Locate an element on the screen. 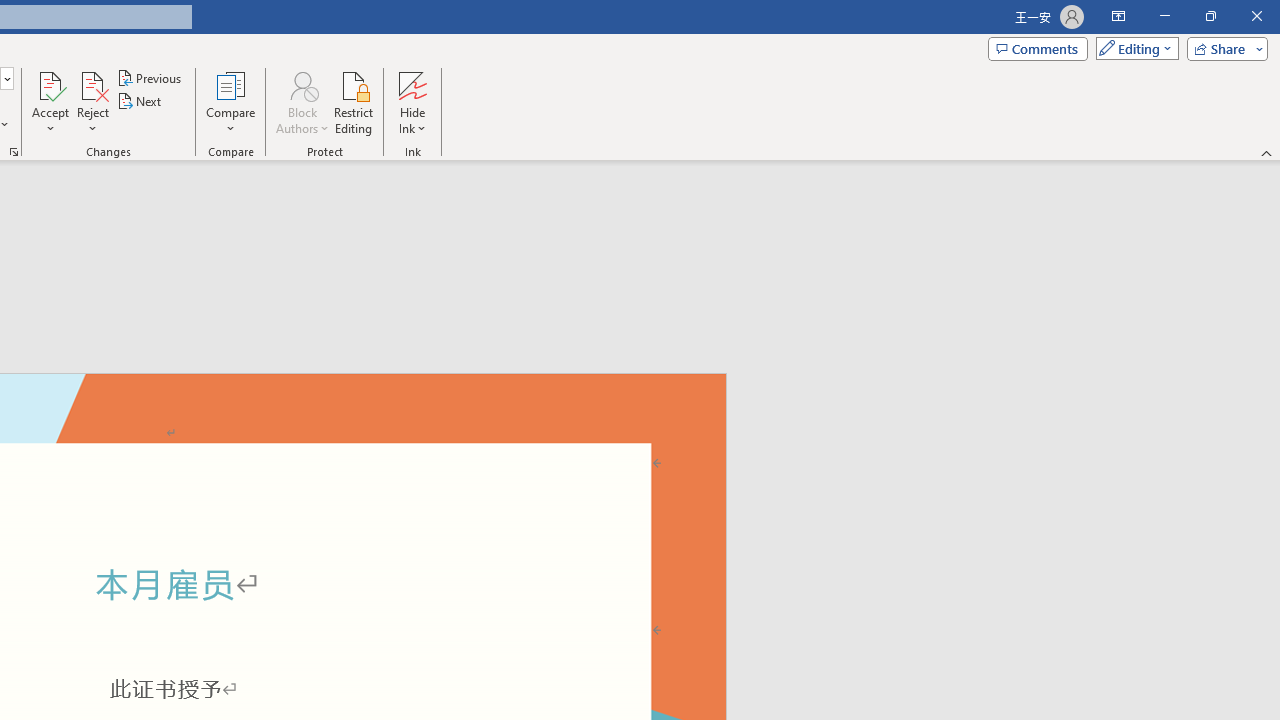 Image resolution: width=1280 pixels, height=720 pixels. Next is located at coordinates (140, 102).